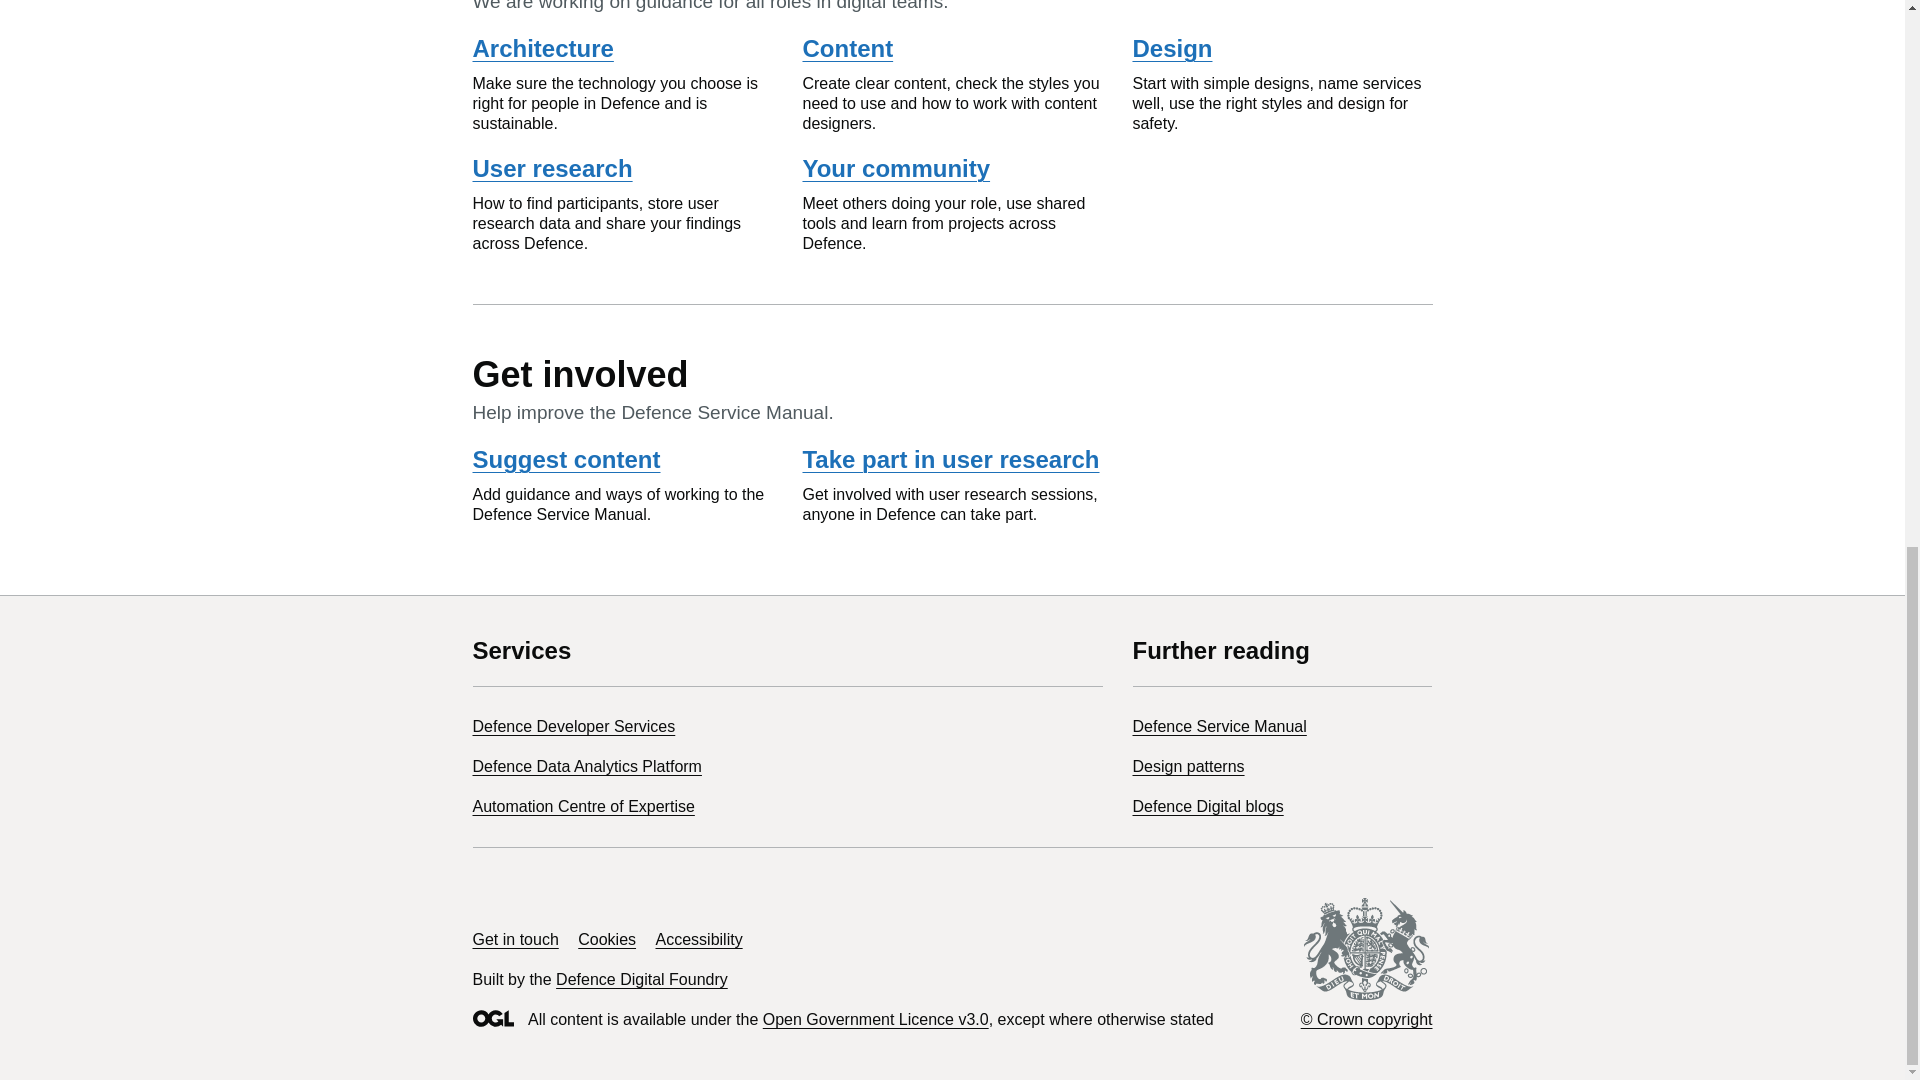 This screenshot has height=1080, width=1920. Describe the element at coordinates (606, 939) in the screenshot. I see `Cookies` at that location.